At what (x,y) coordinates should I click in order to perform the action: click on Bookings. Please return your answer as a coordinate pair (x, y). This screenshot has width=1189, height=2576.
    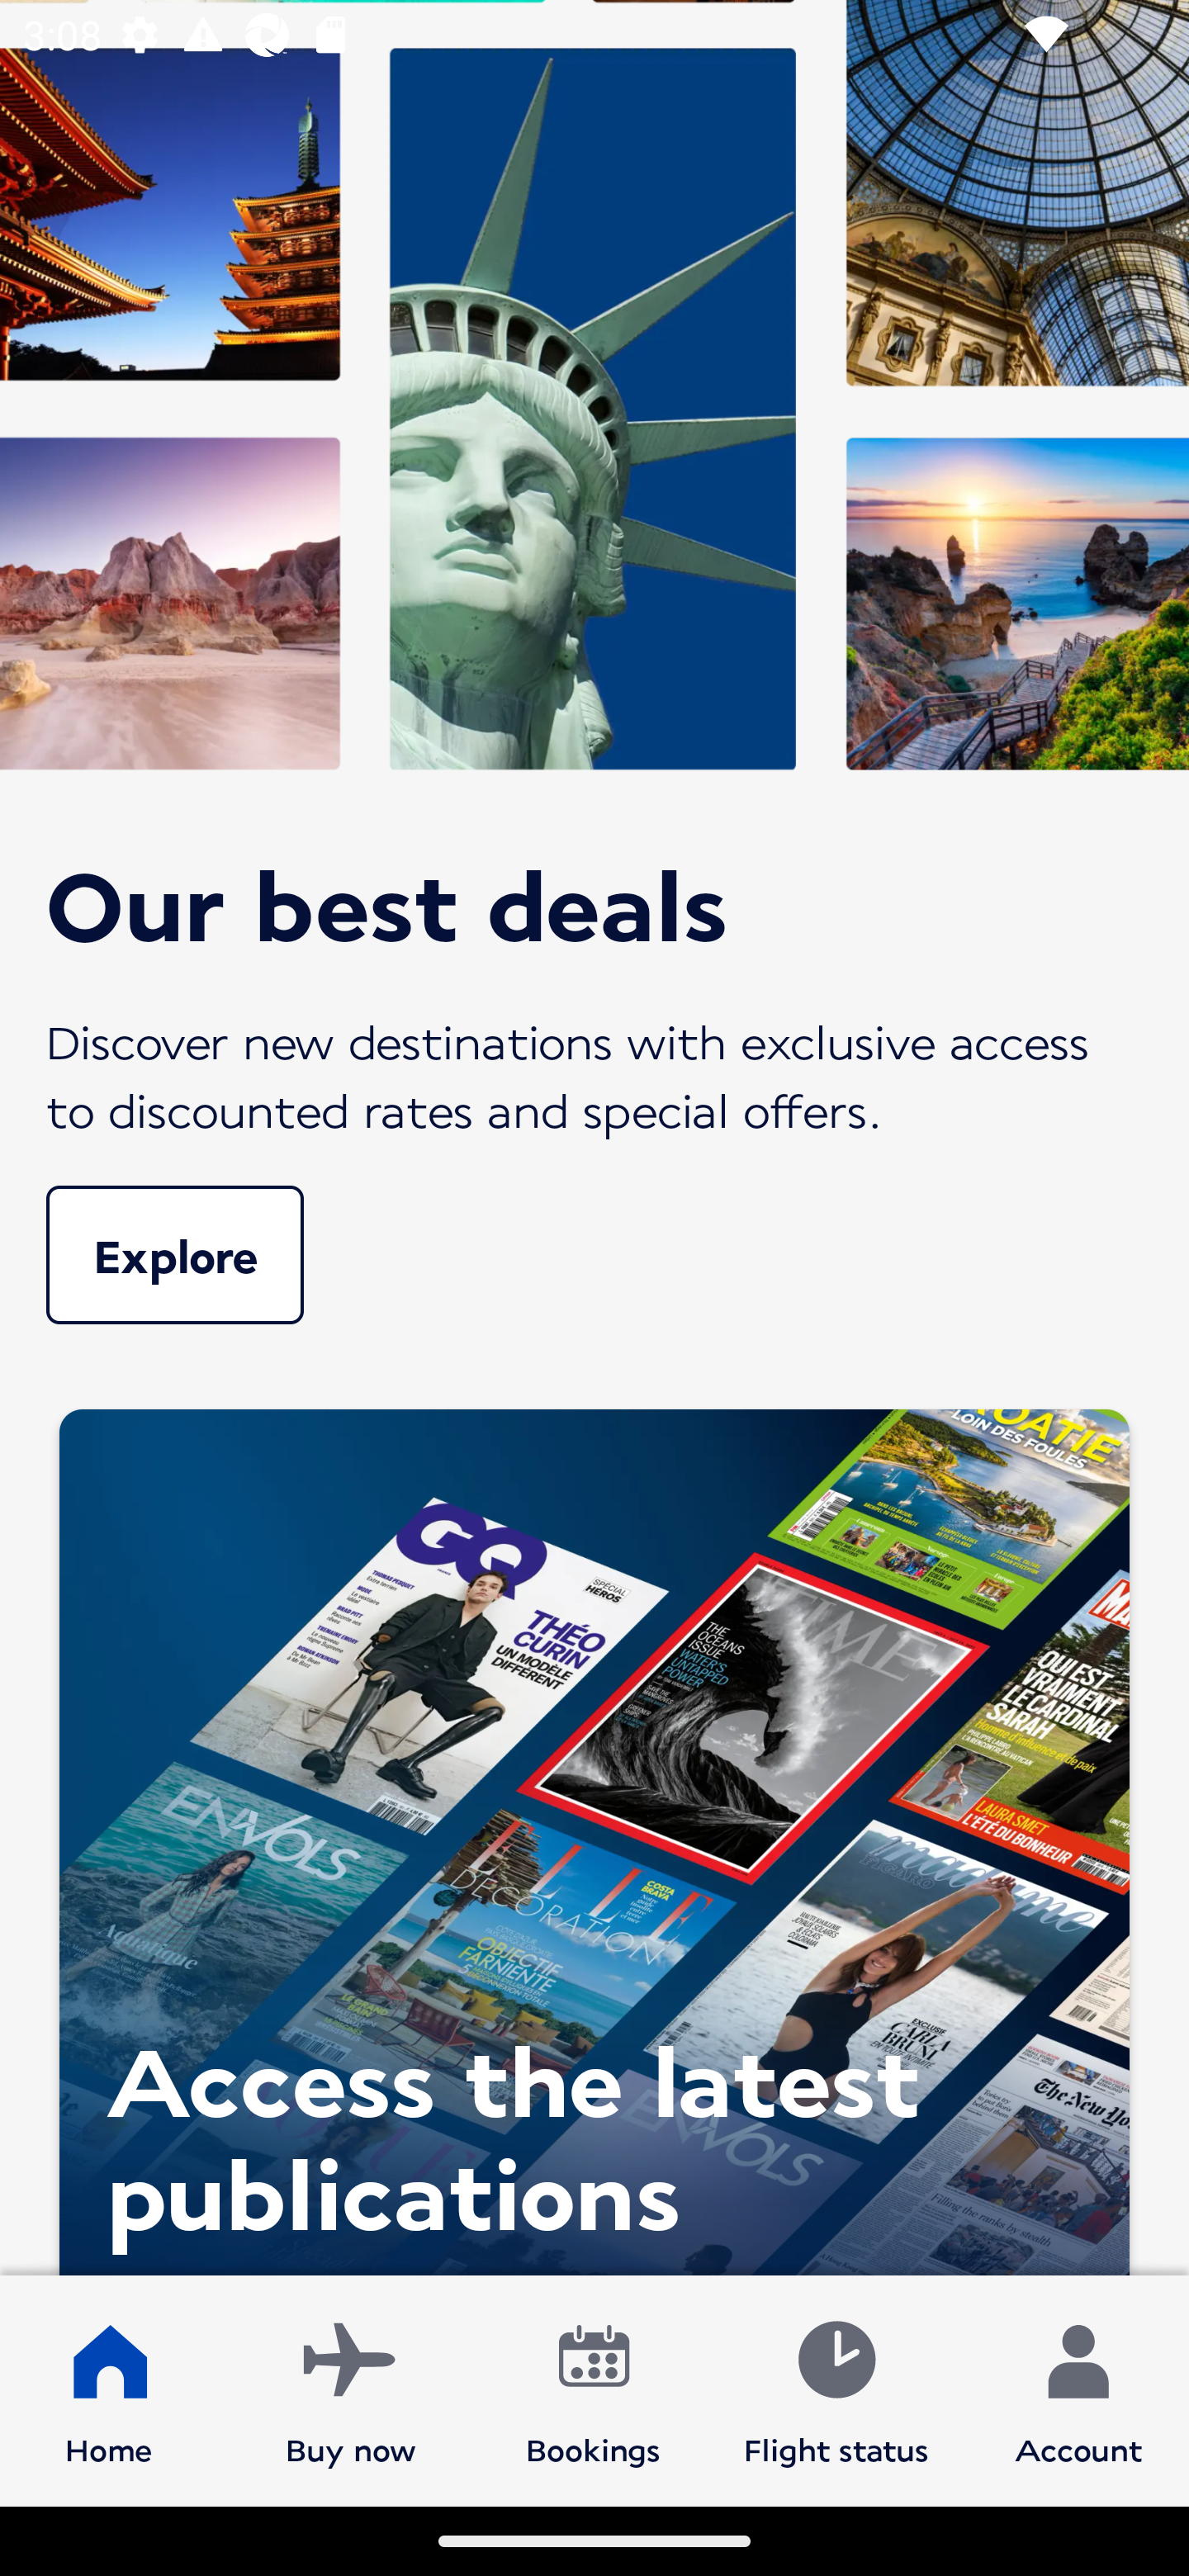
    Looking at the image, I should click on (594, 2389).